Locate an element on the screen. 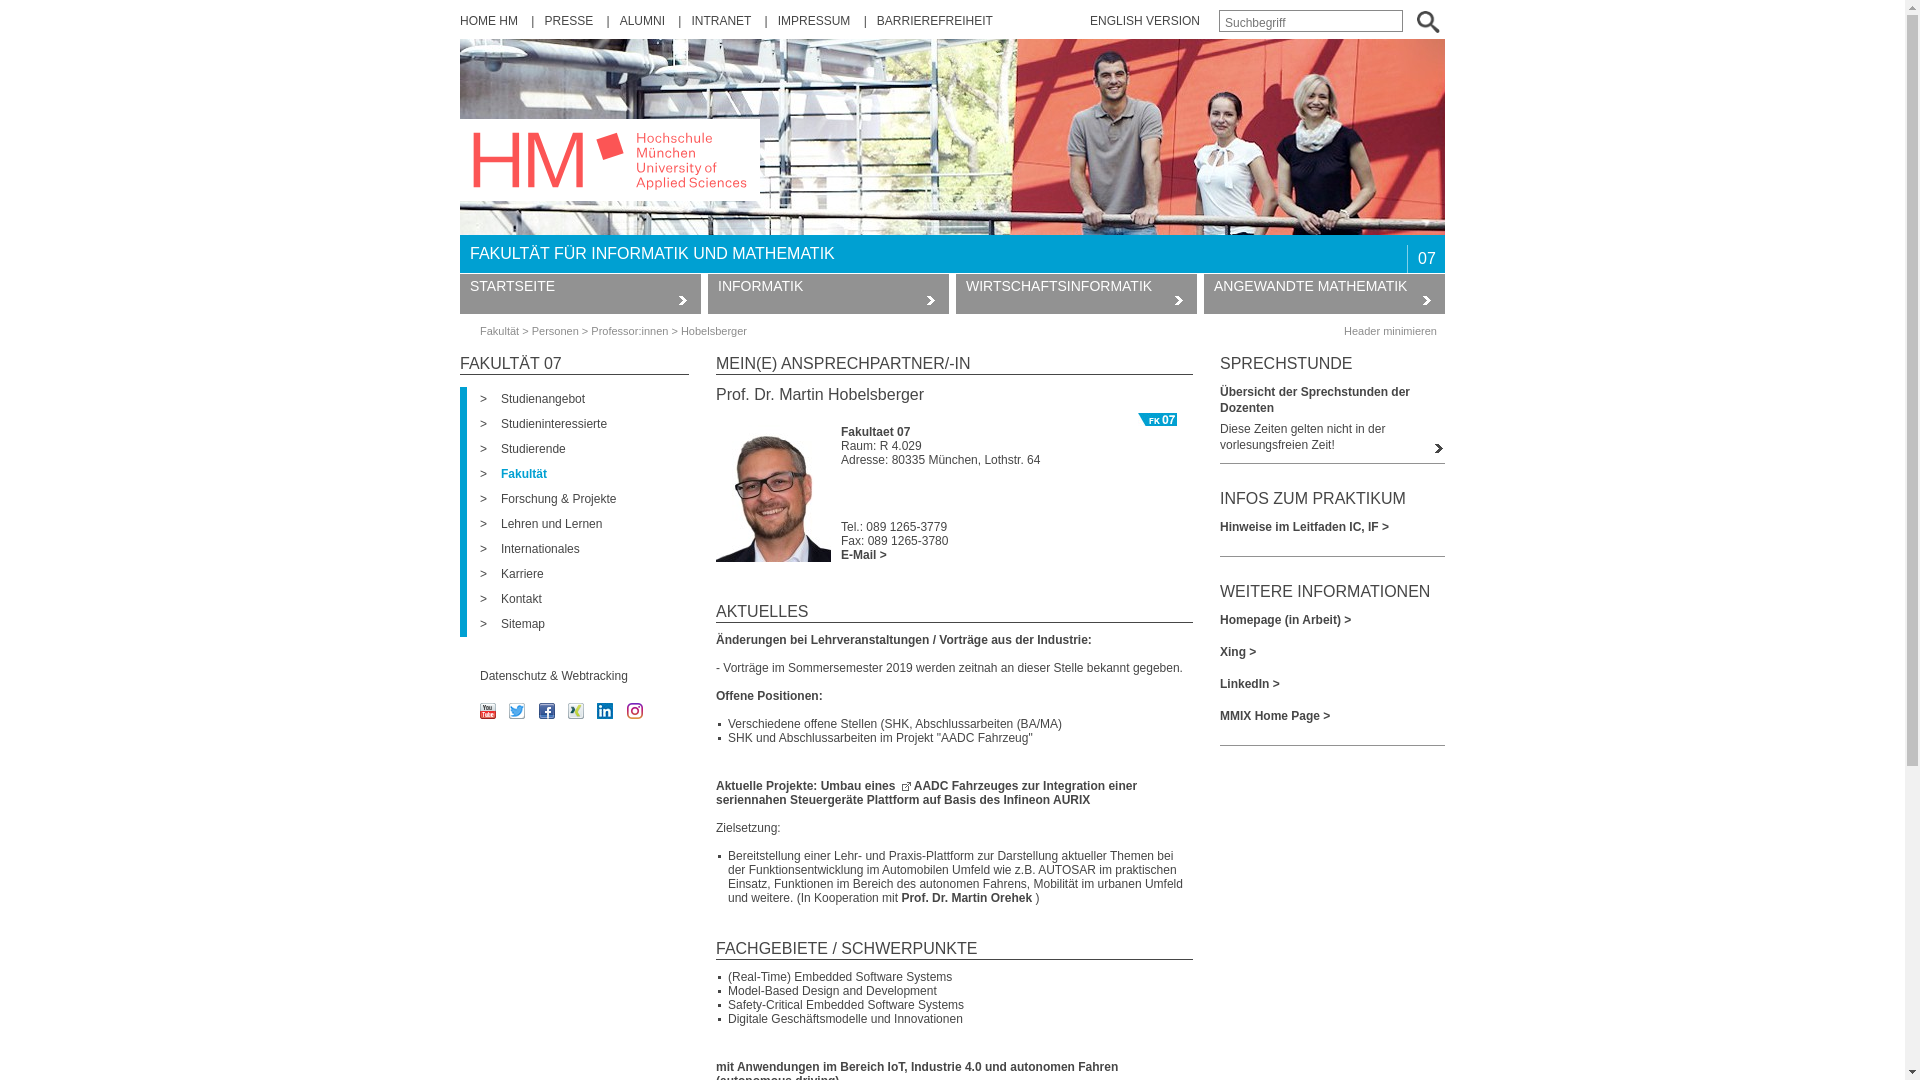  INFORMATIK is located at coordinates (828, 294).